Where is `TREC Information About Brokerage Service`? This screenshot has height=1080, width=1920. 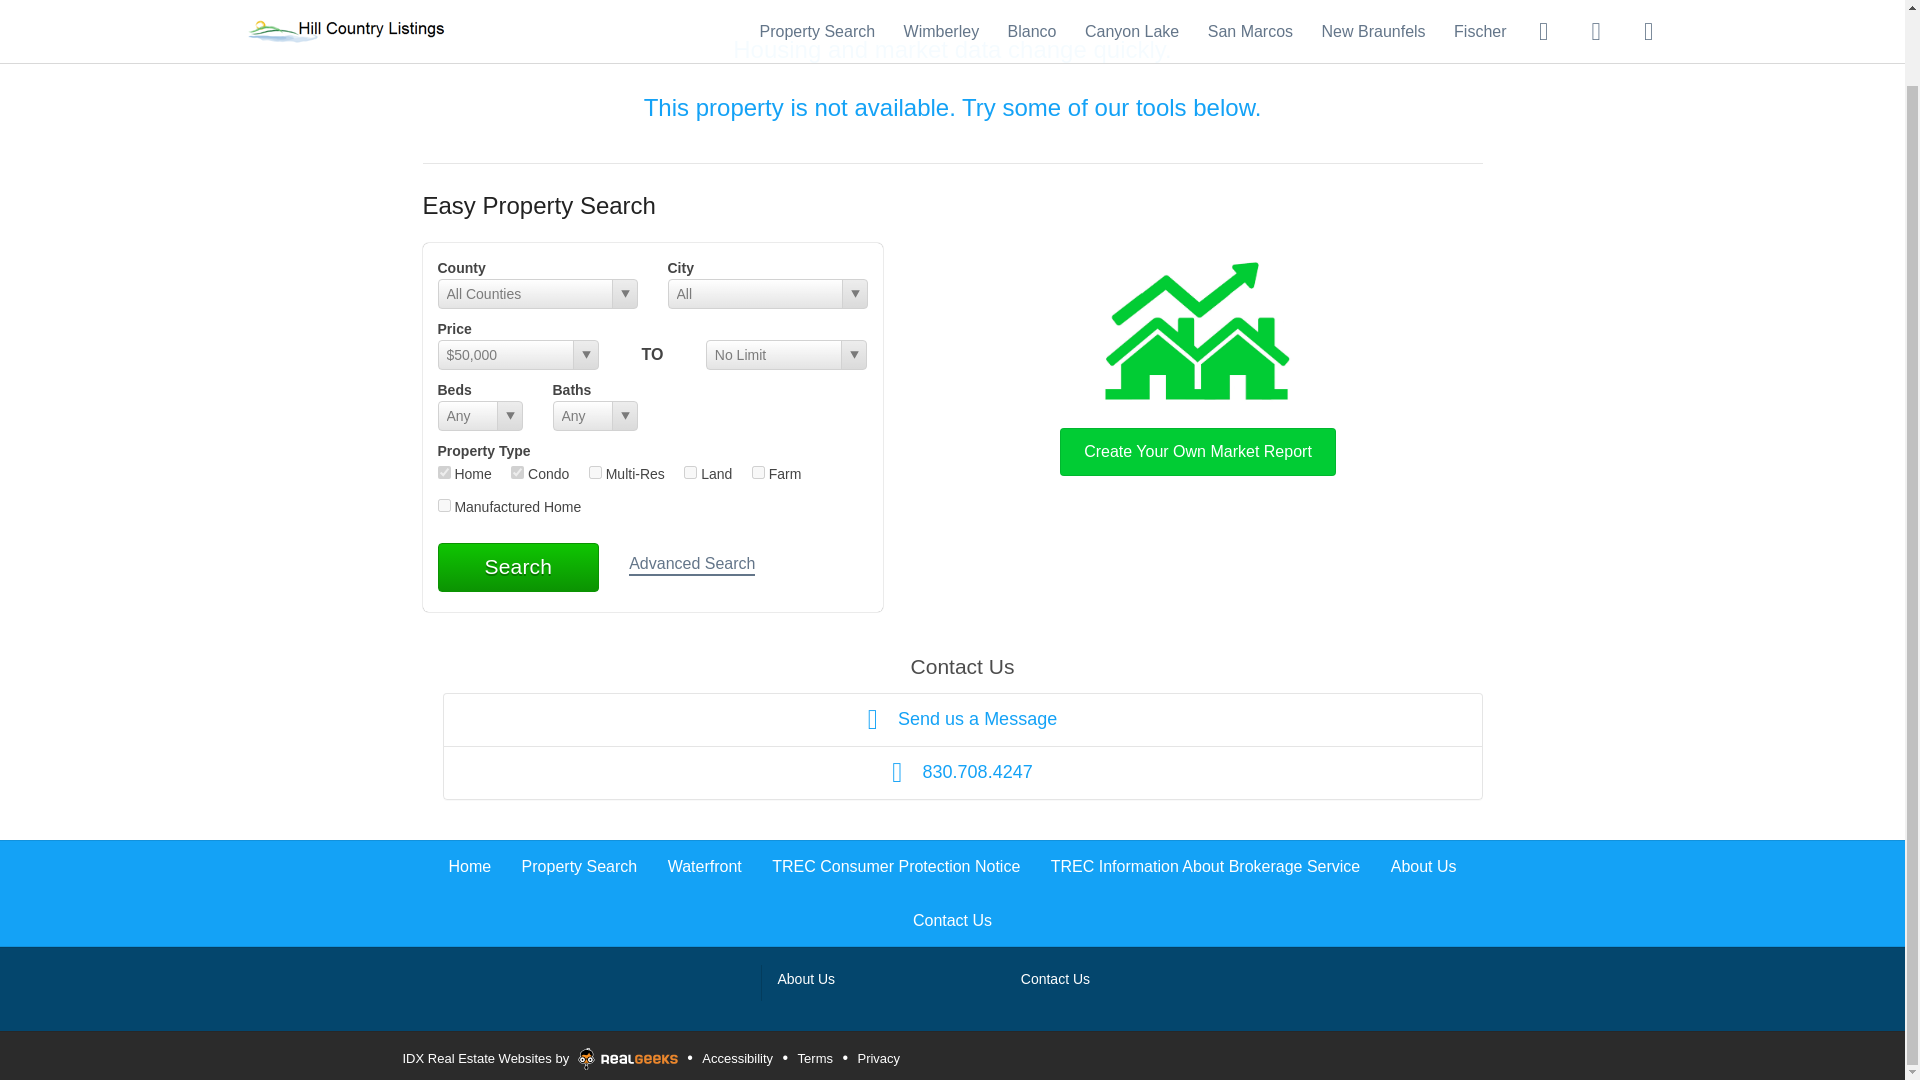
TREC Information About Brokerage Service is located at coordinates (1204, 866).